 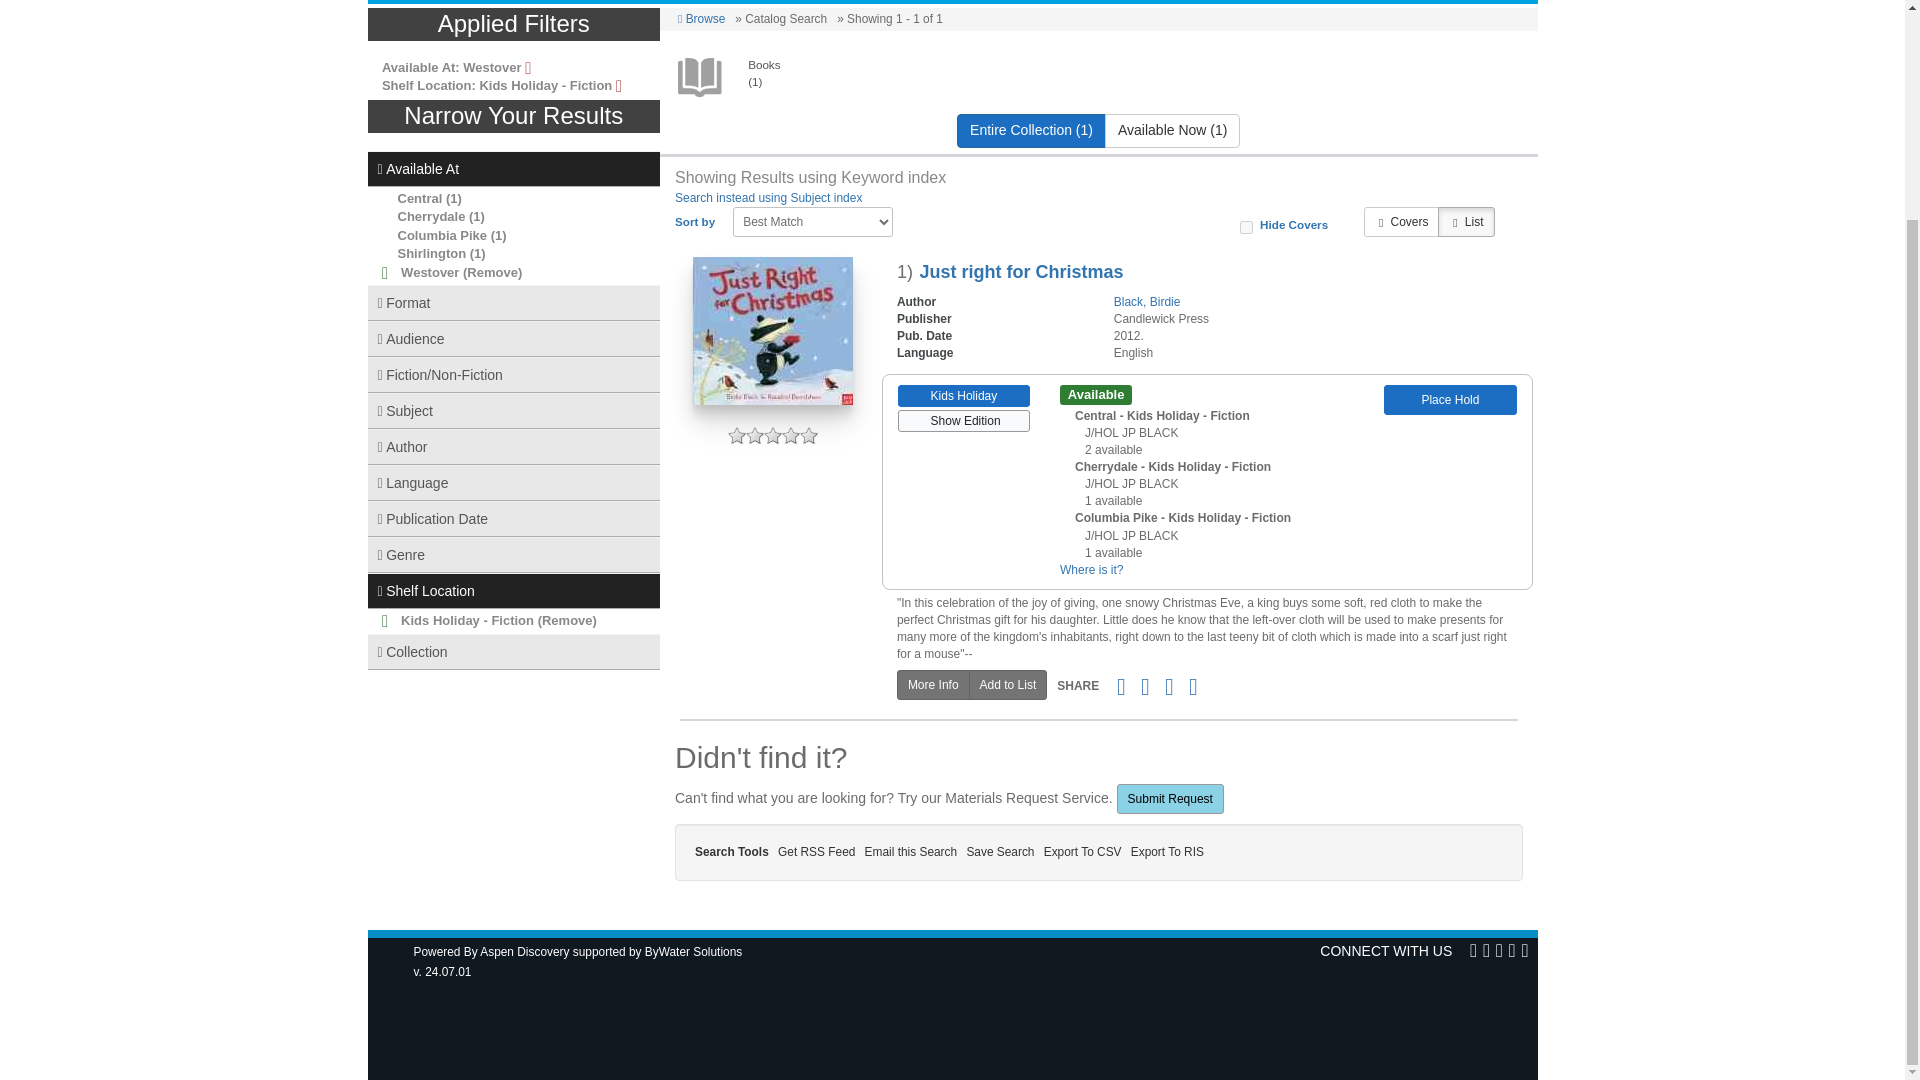 What do you see at coordinates (1246, 228) in the screenshot?
I see `on` at bounding box center [1246, 228].